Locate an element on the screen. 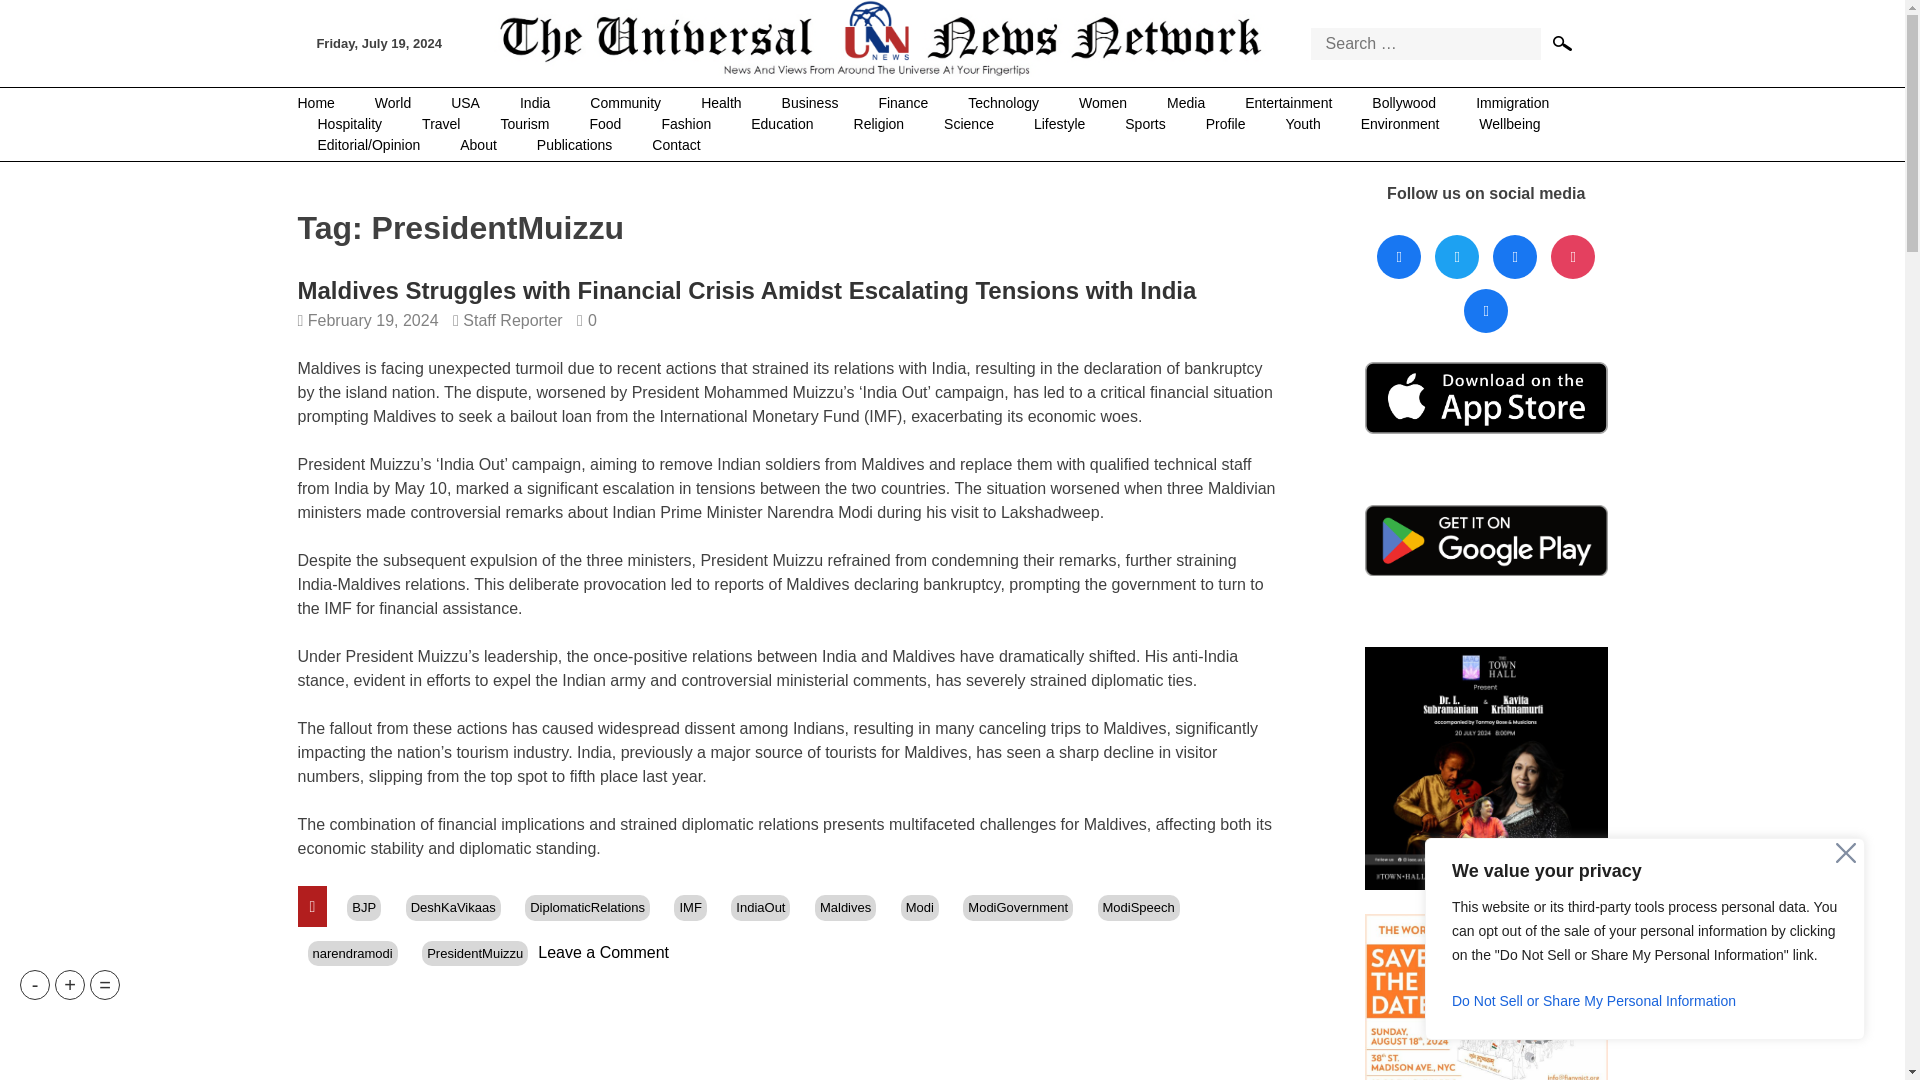 This screenshot has width=1920, height=1080. World is located at coordinates (392, 103).